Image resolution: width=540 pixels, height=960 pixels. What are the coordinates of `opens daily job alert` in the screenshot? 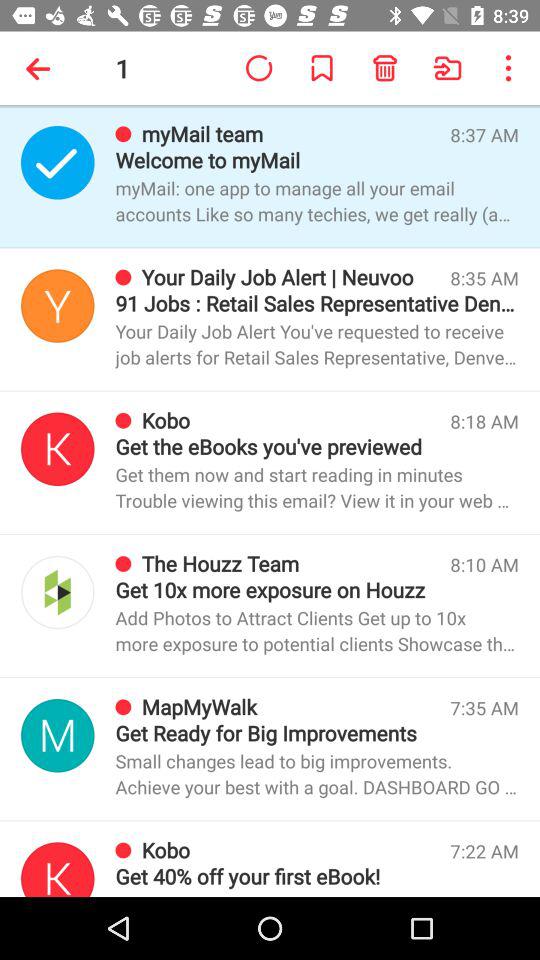 It's located at (58, 306).